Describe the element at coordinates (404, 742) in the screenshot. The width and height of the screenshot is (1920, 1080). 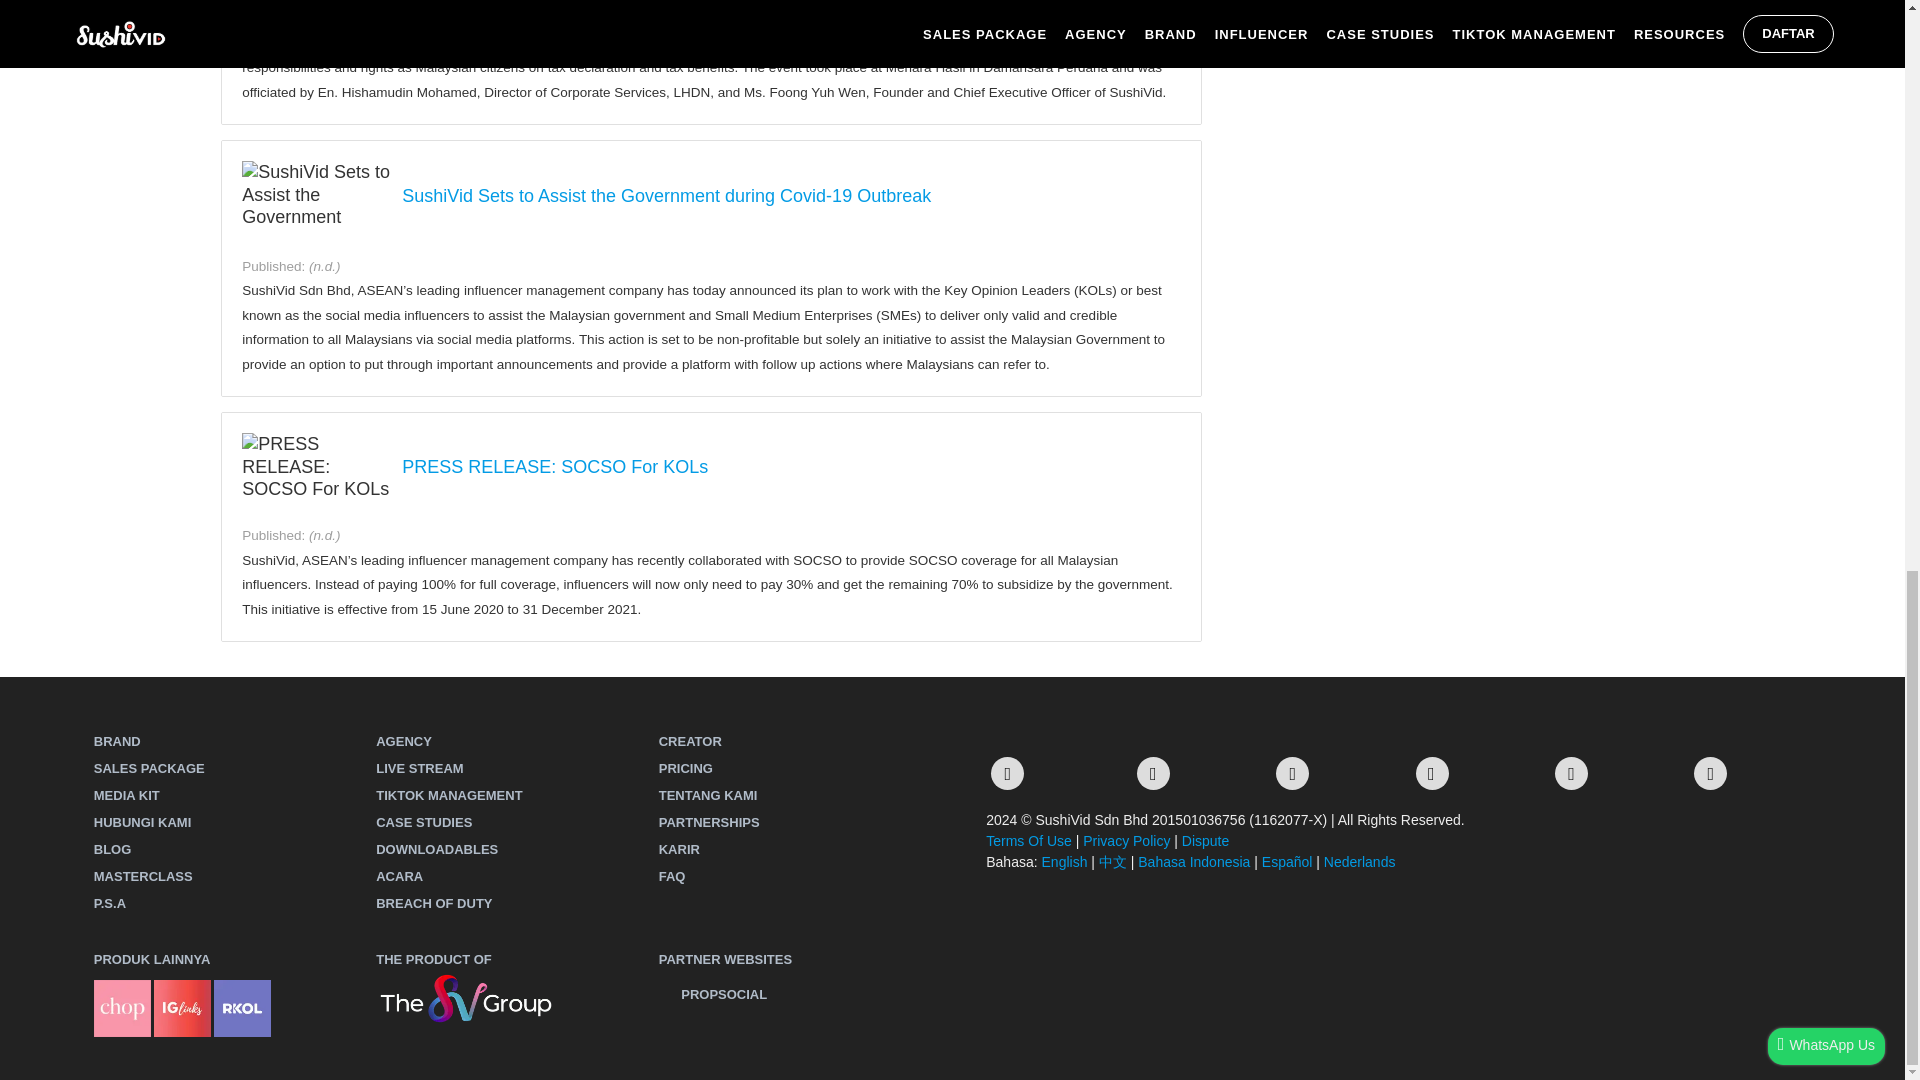
I see `AGENCY` at that location.